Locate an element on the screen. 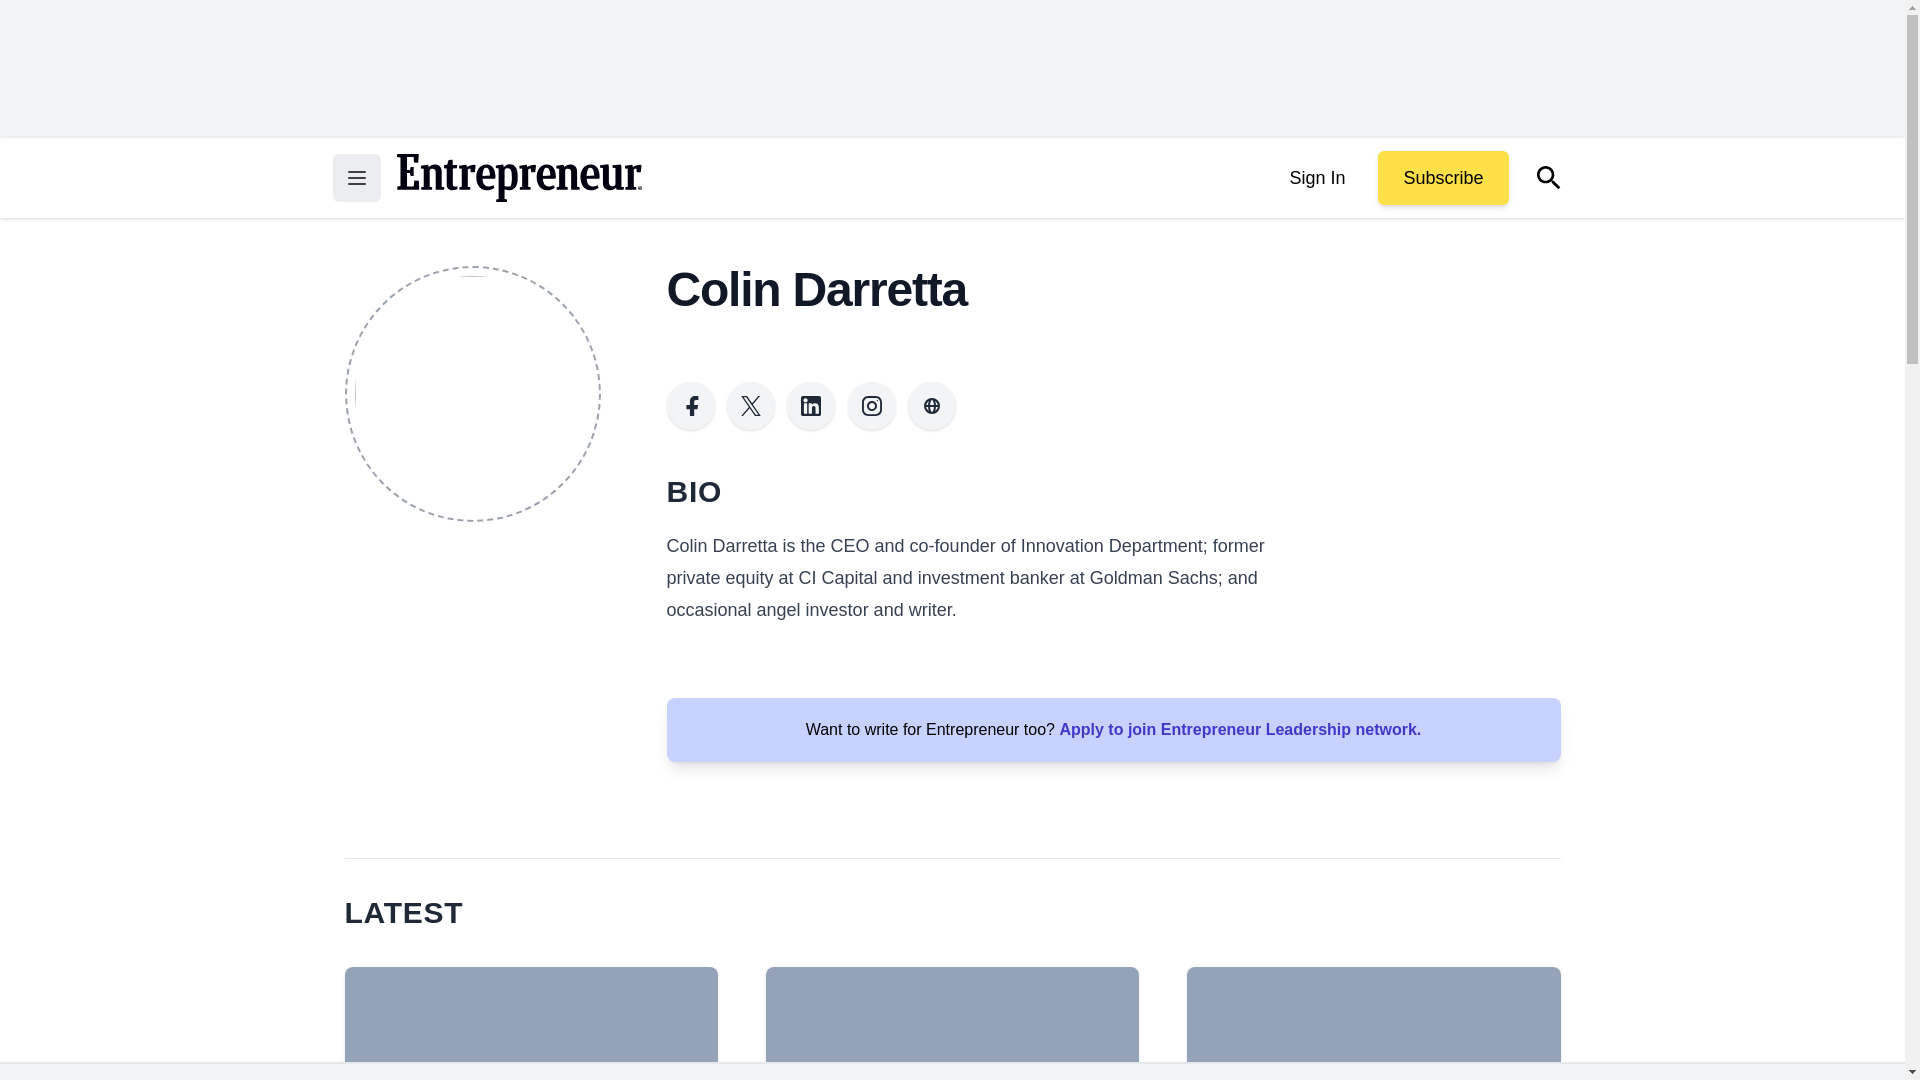 This screenshot has width=1920, height=1080. linkedin is located at coordinates (811, 406).